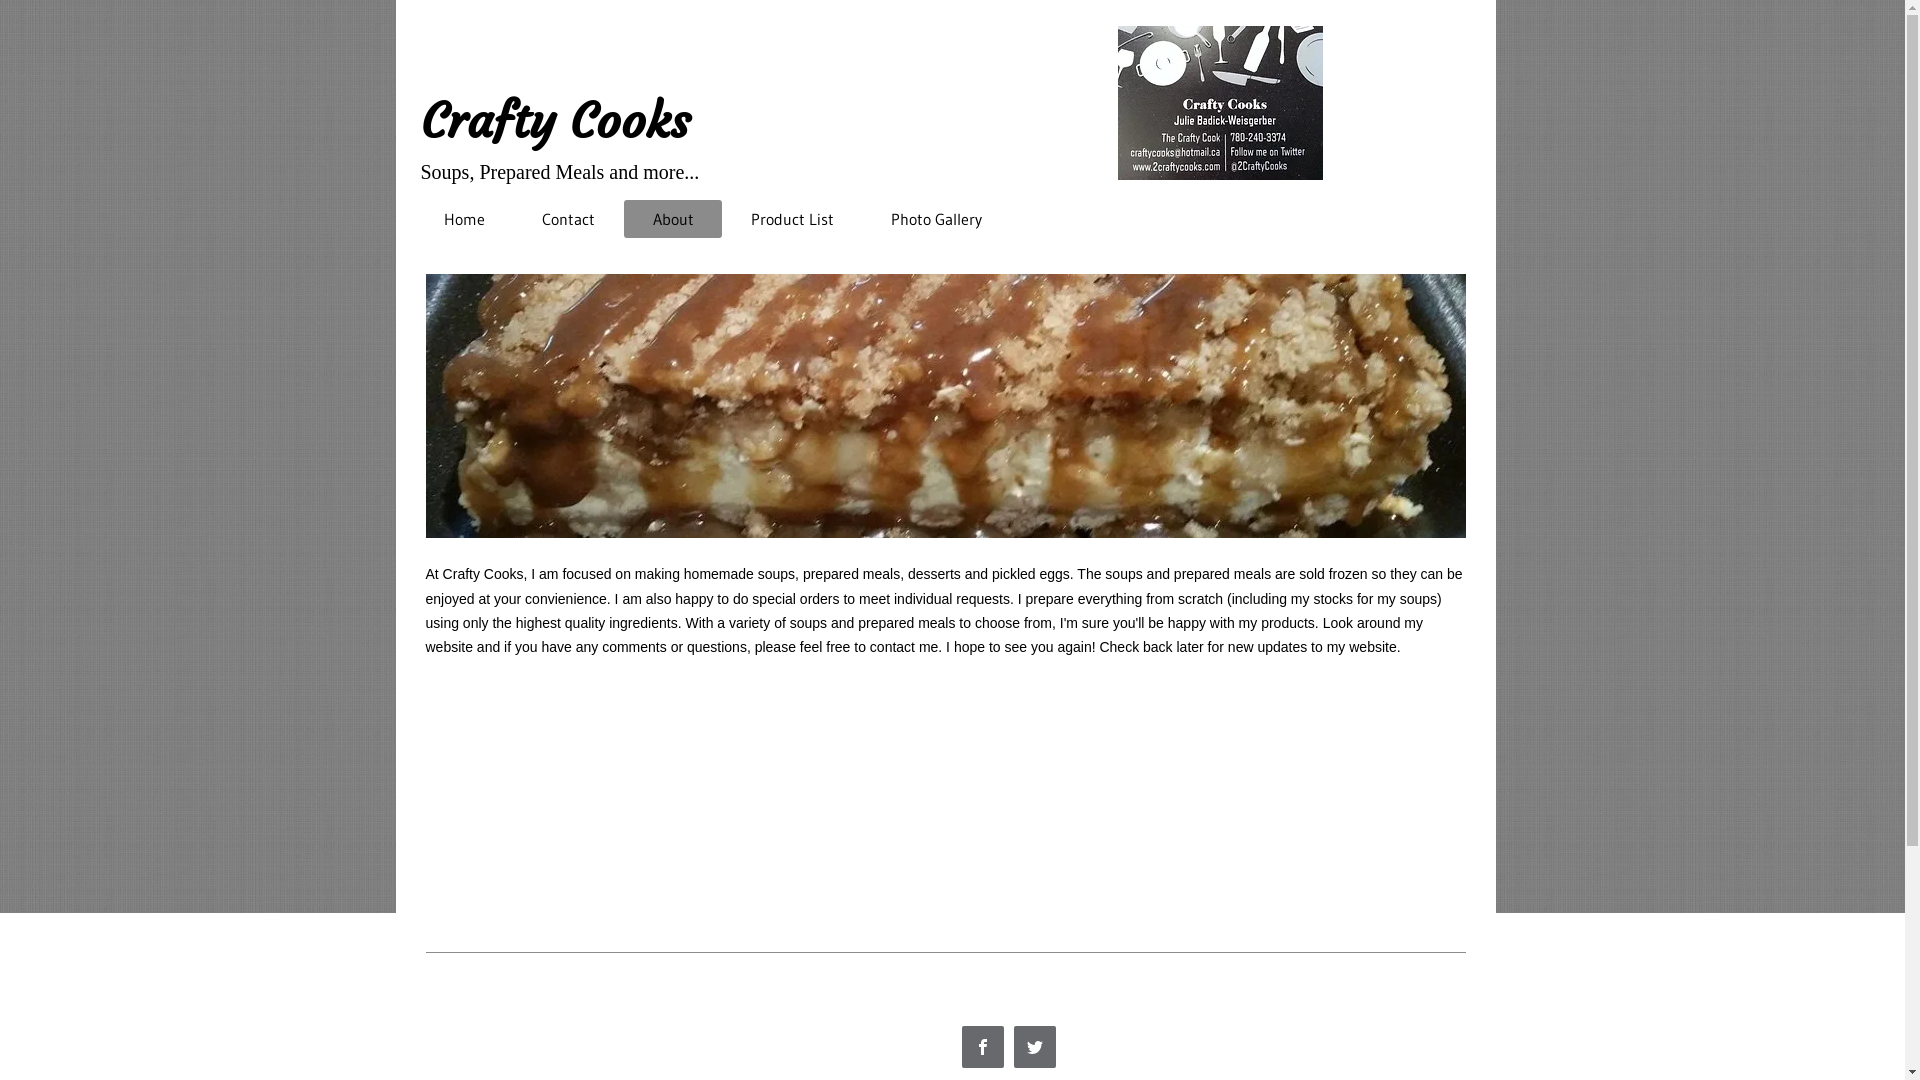 The height and width of the screenshot is (1080, 1920). I want to click on Contact, so click(569, 219).